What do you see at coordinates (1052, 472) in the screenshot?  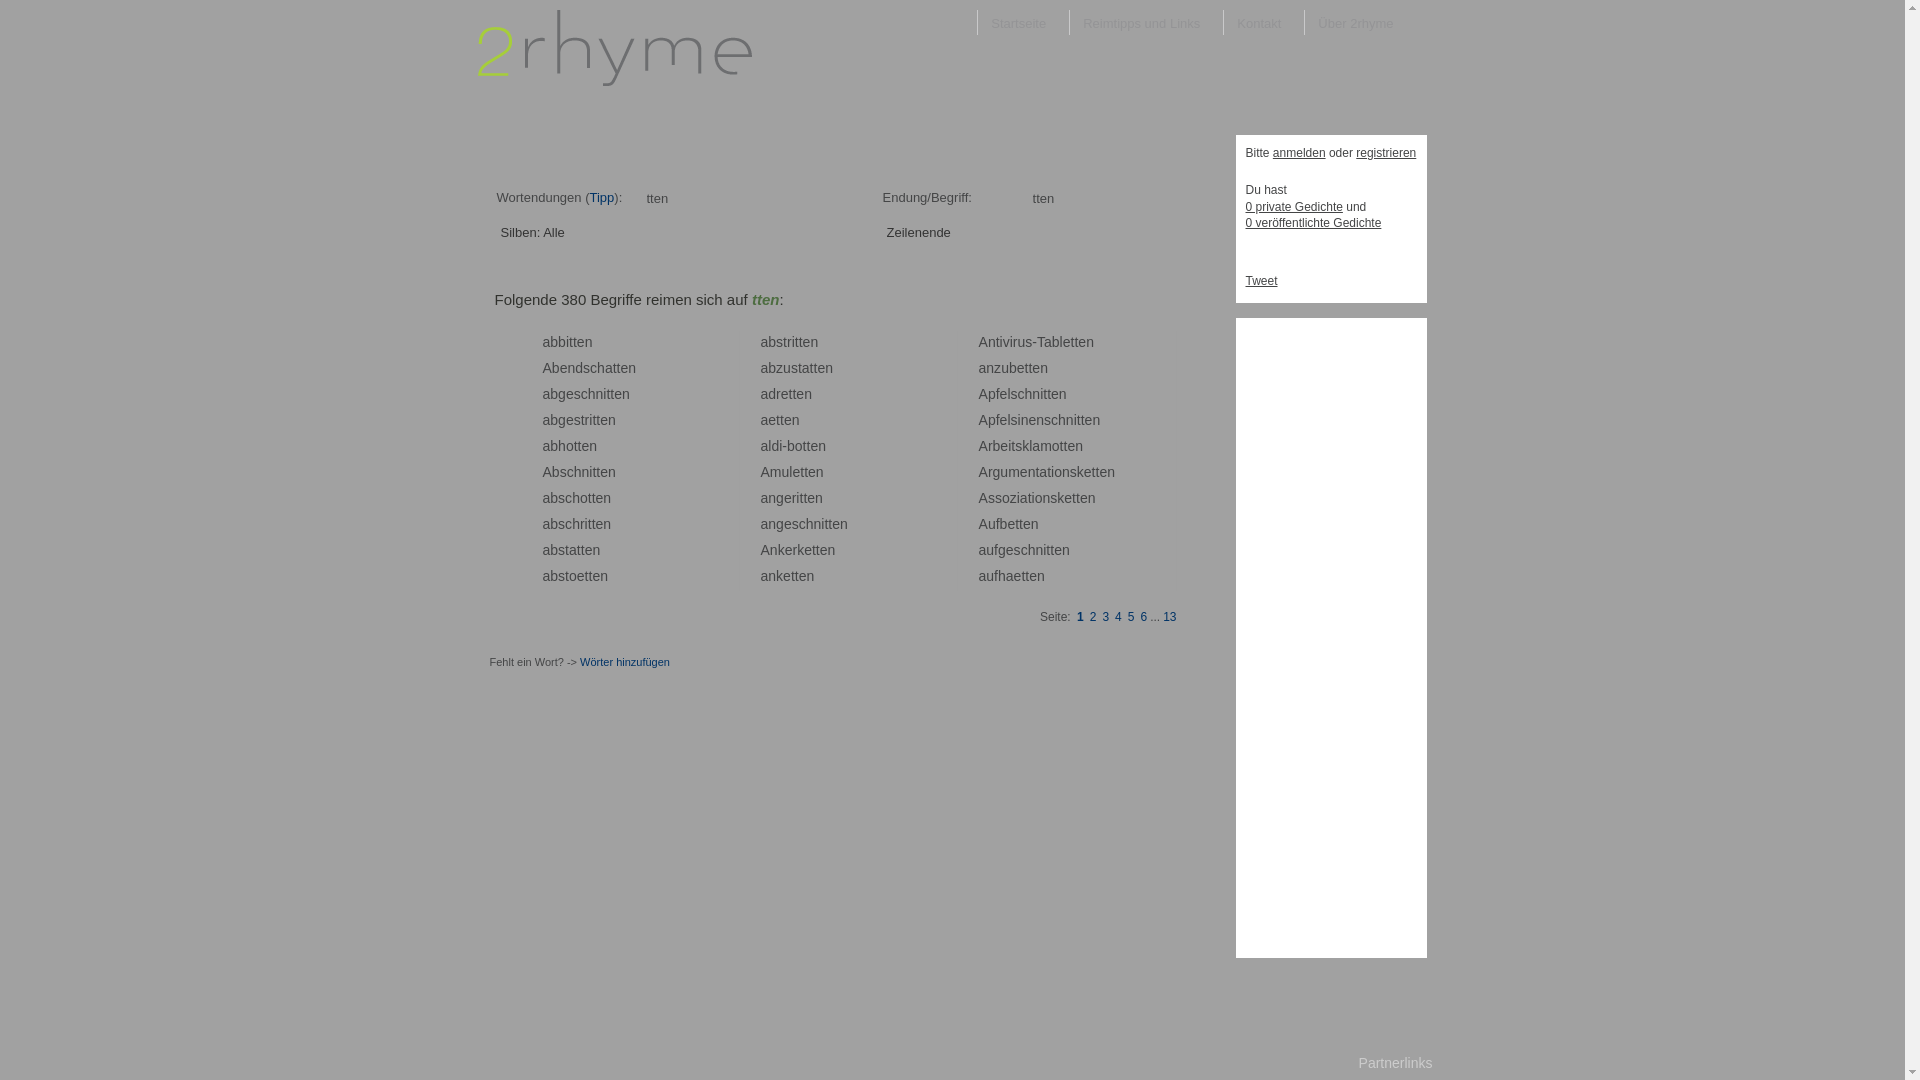 I see `i` at bounding box center [1052, 472].